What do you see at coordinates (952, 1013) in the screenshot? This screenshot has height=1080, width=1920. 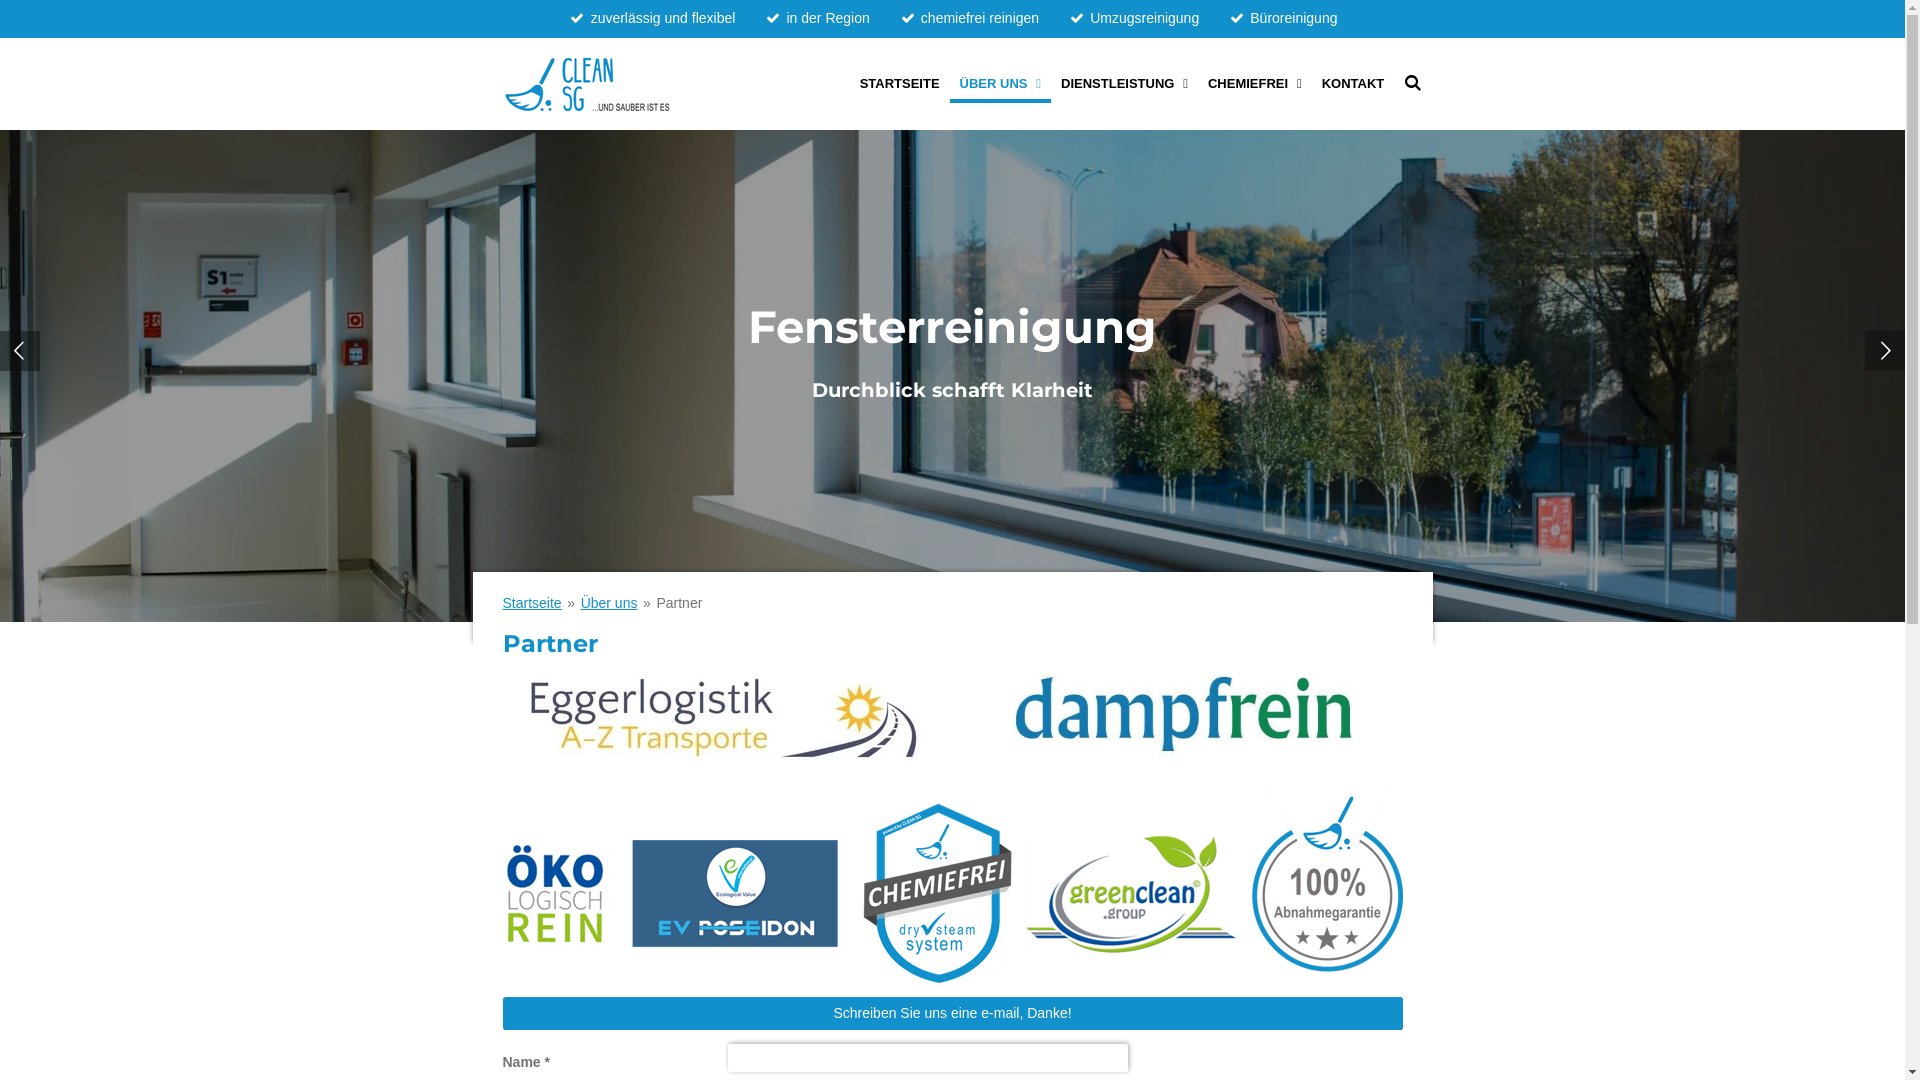 I see `Schreiben Sie uns eine e-mail, Danke!` at bounding box center [952, 1013].